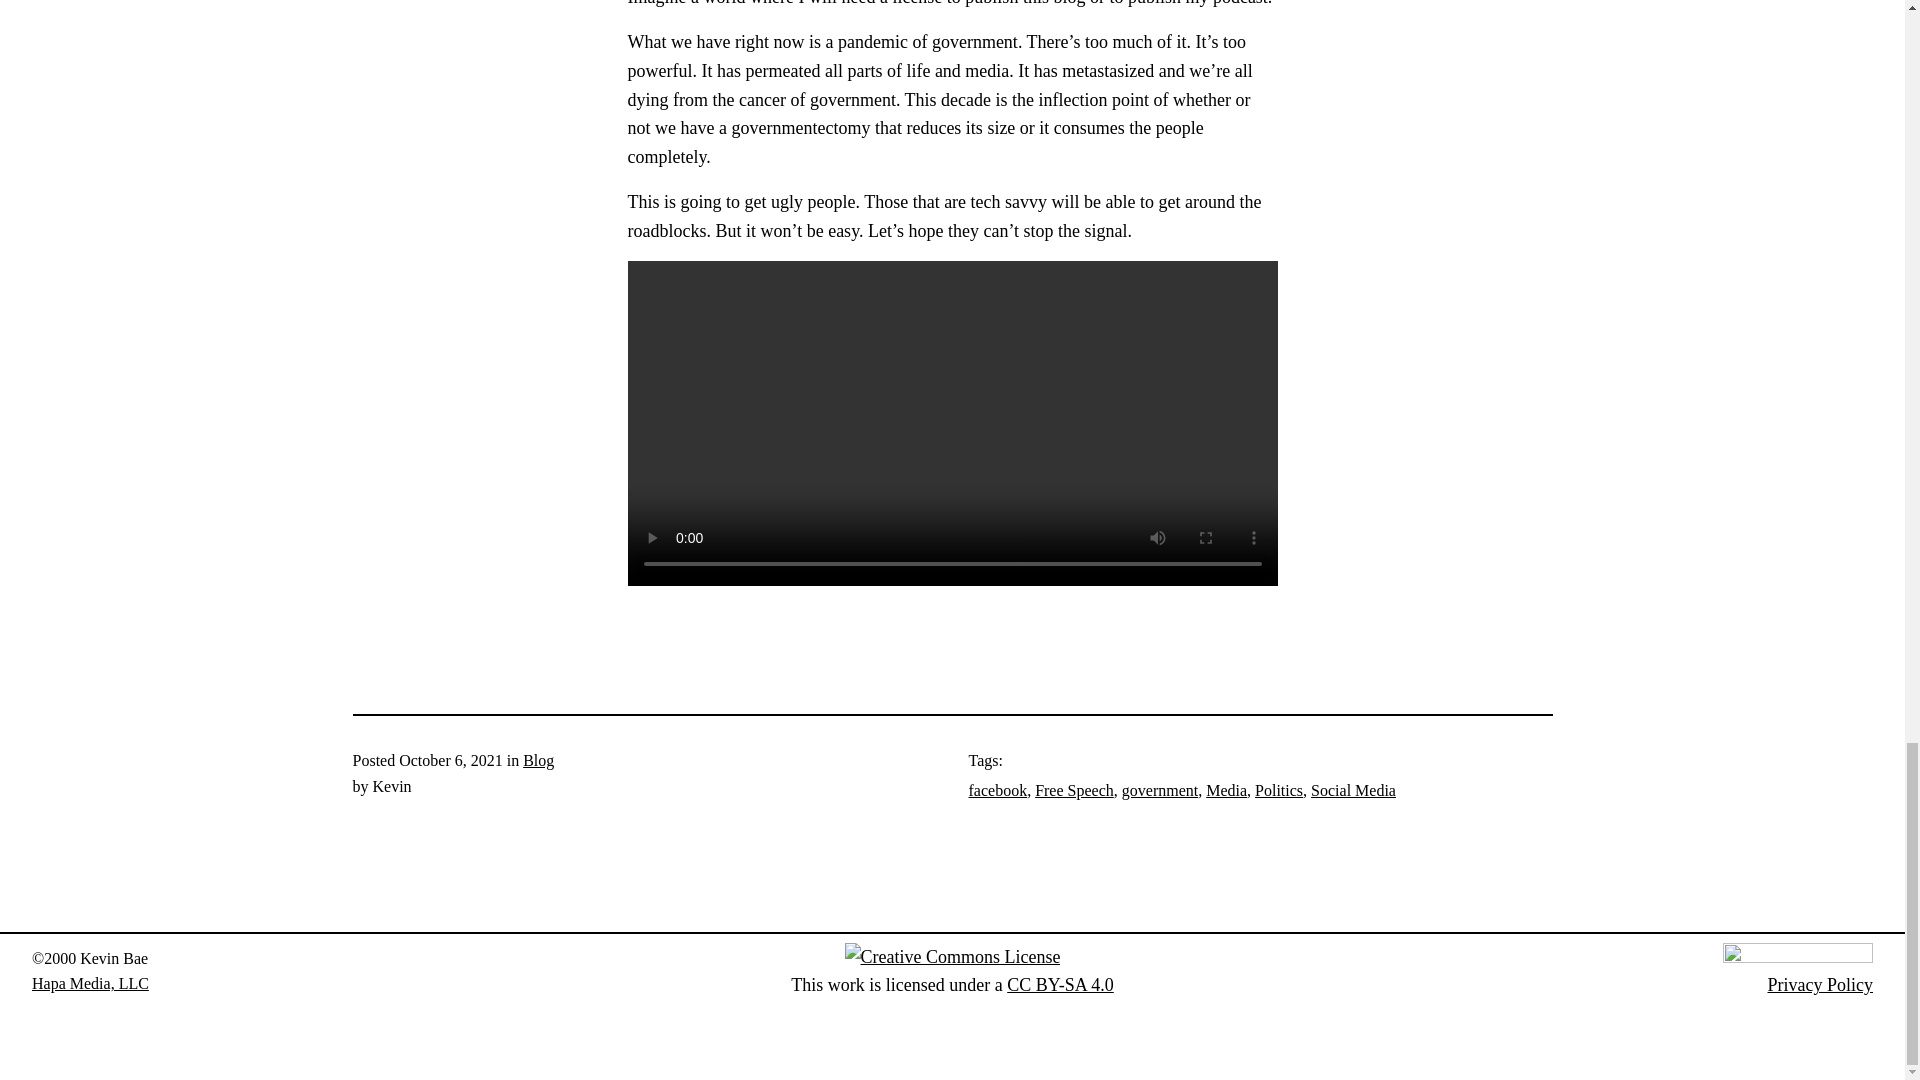 Image resolution: width=1920 pixels, height=1080 pixels. I want to click on Politics, so click(1279, 790).